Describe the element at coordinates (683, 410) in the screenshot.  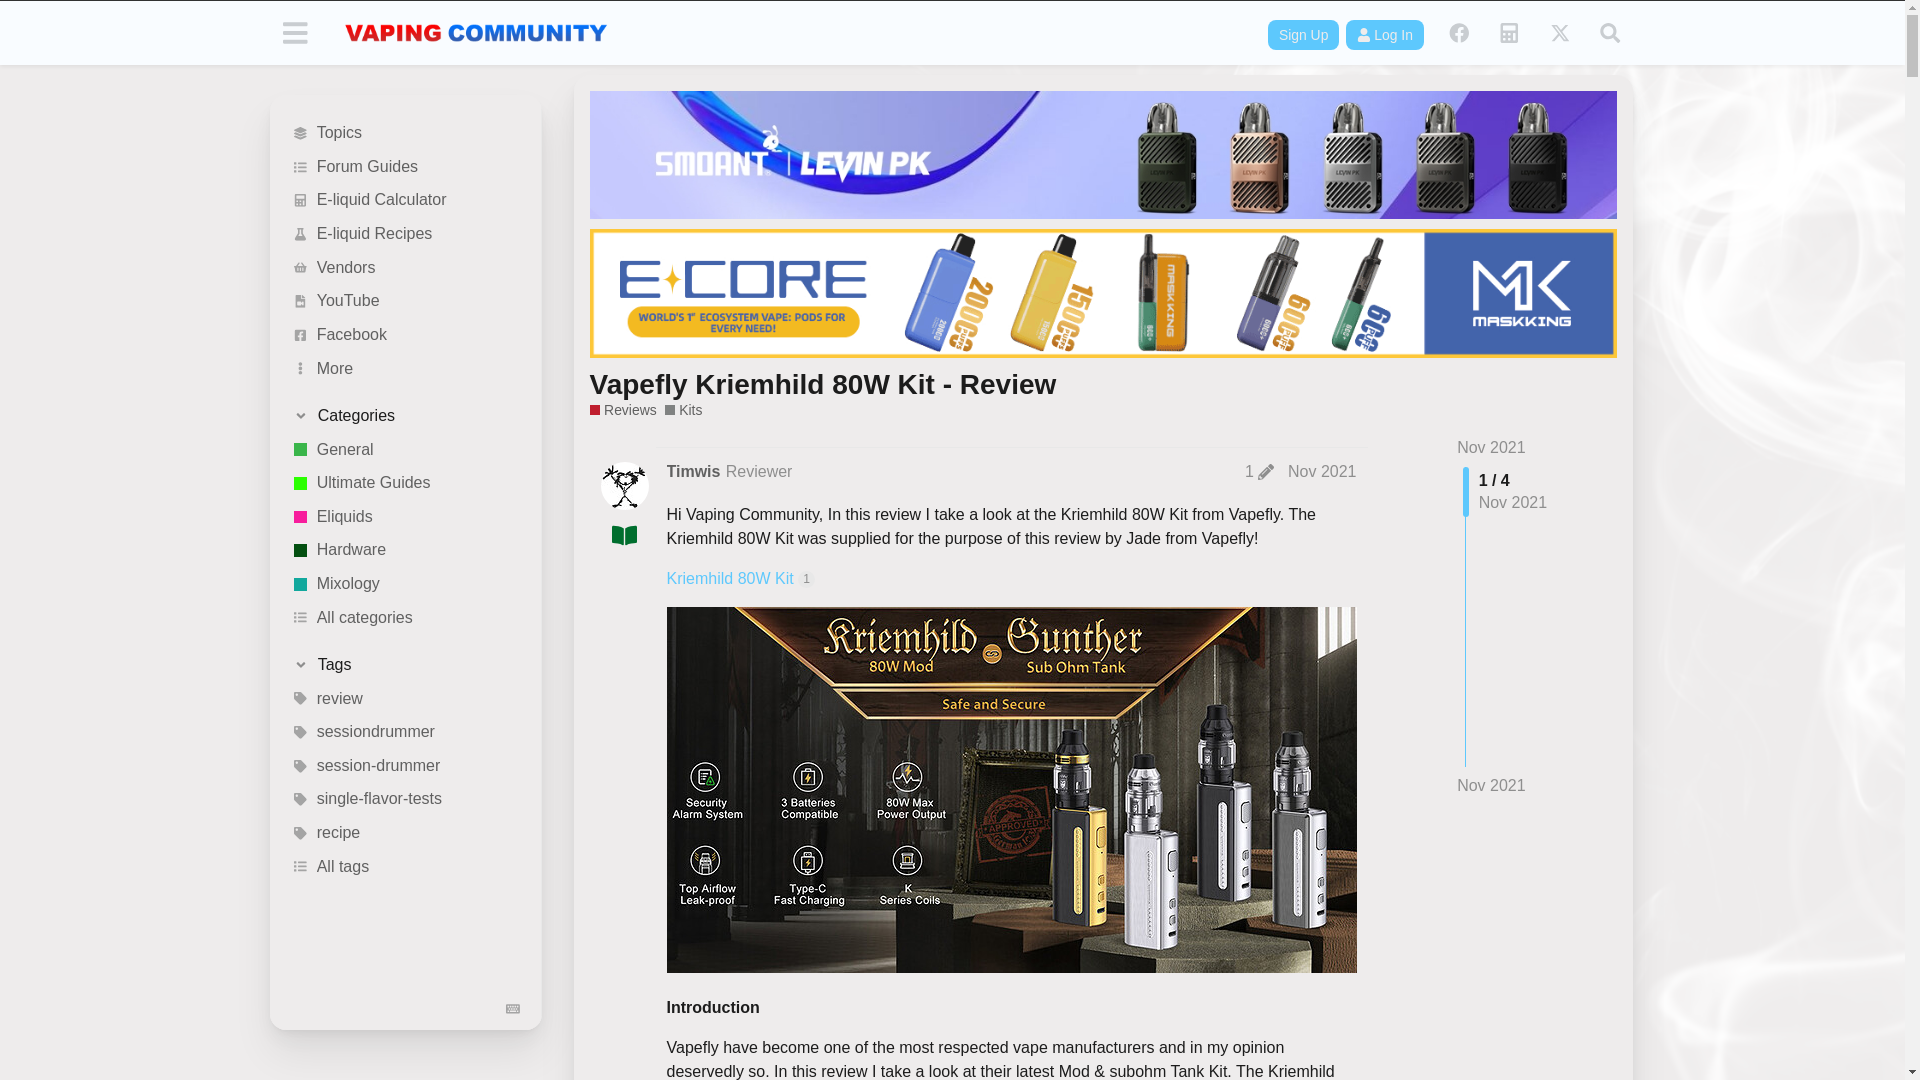
I see `Kits` at that location.